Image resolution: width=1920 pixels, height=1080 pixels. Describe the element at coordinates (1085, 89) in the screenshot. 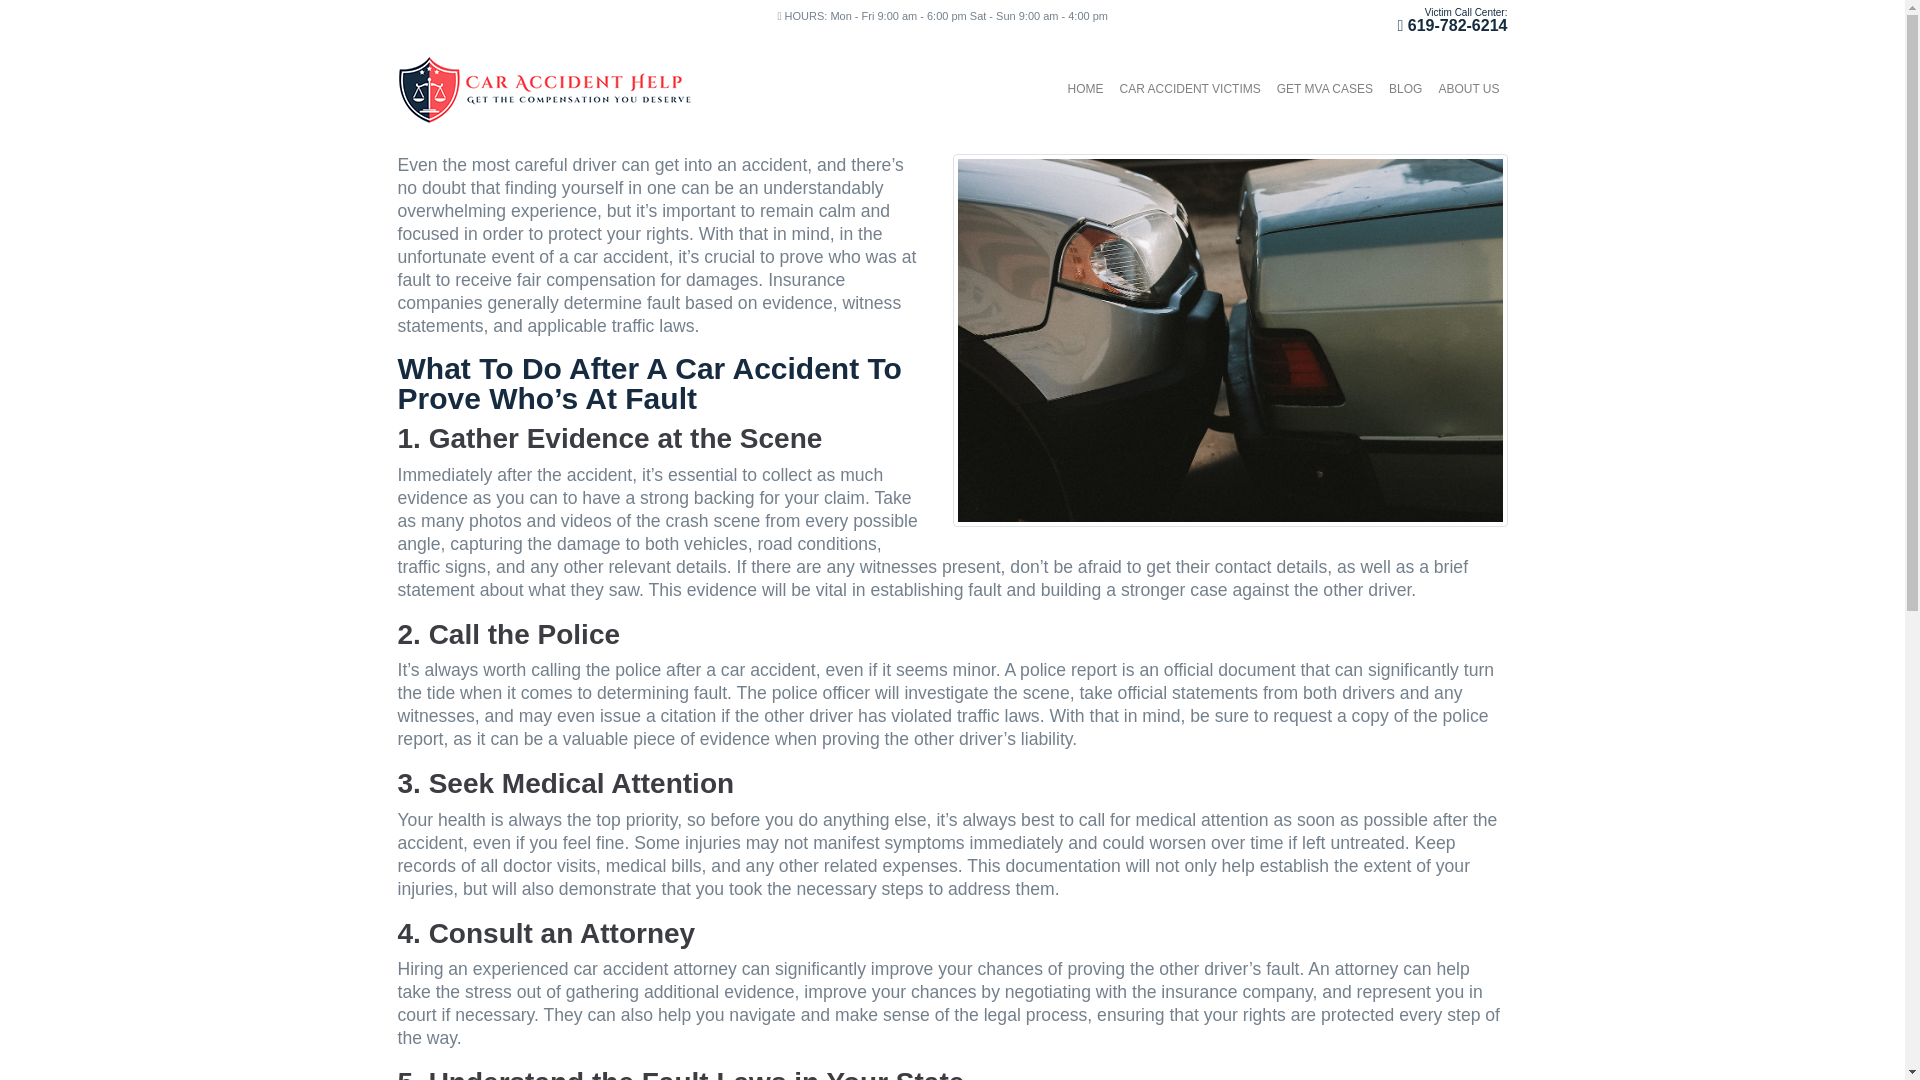

I see `HOME` at that location.